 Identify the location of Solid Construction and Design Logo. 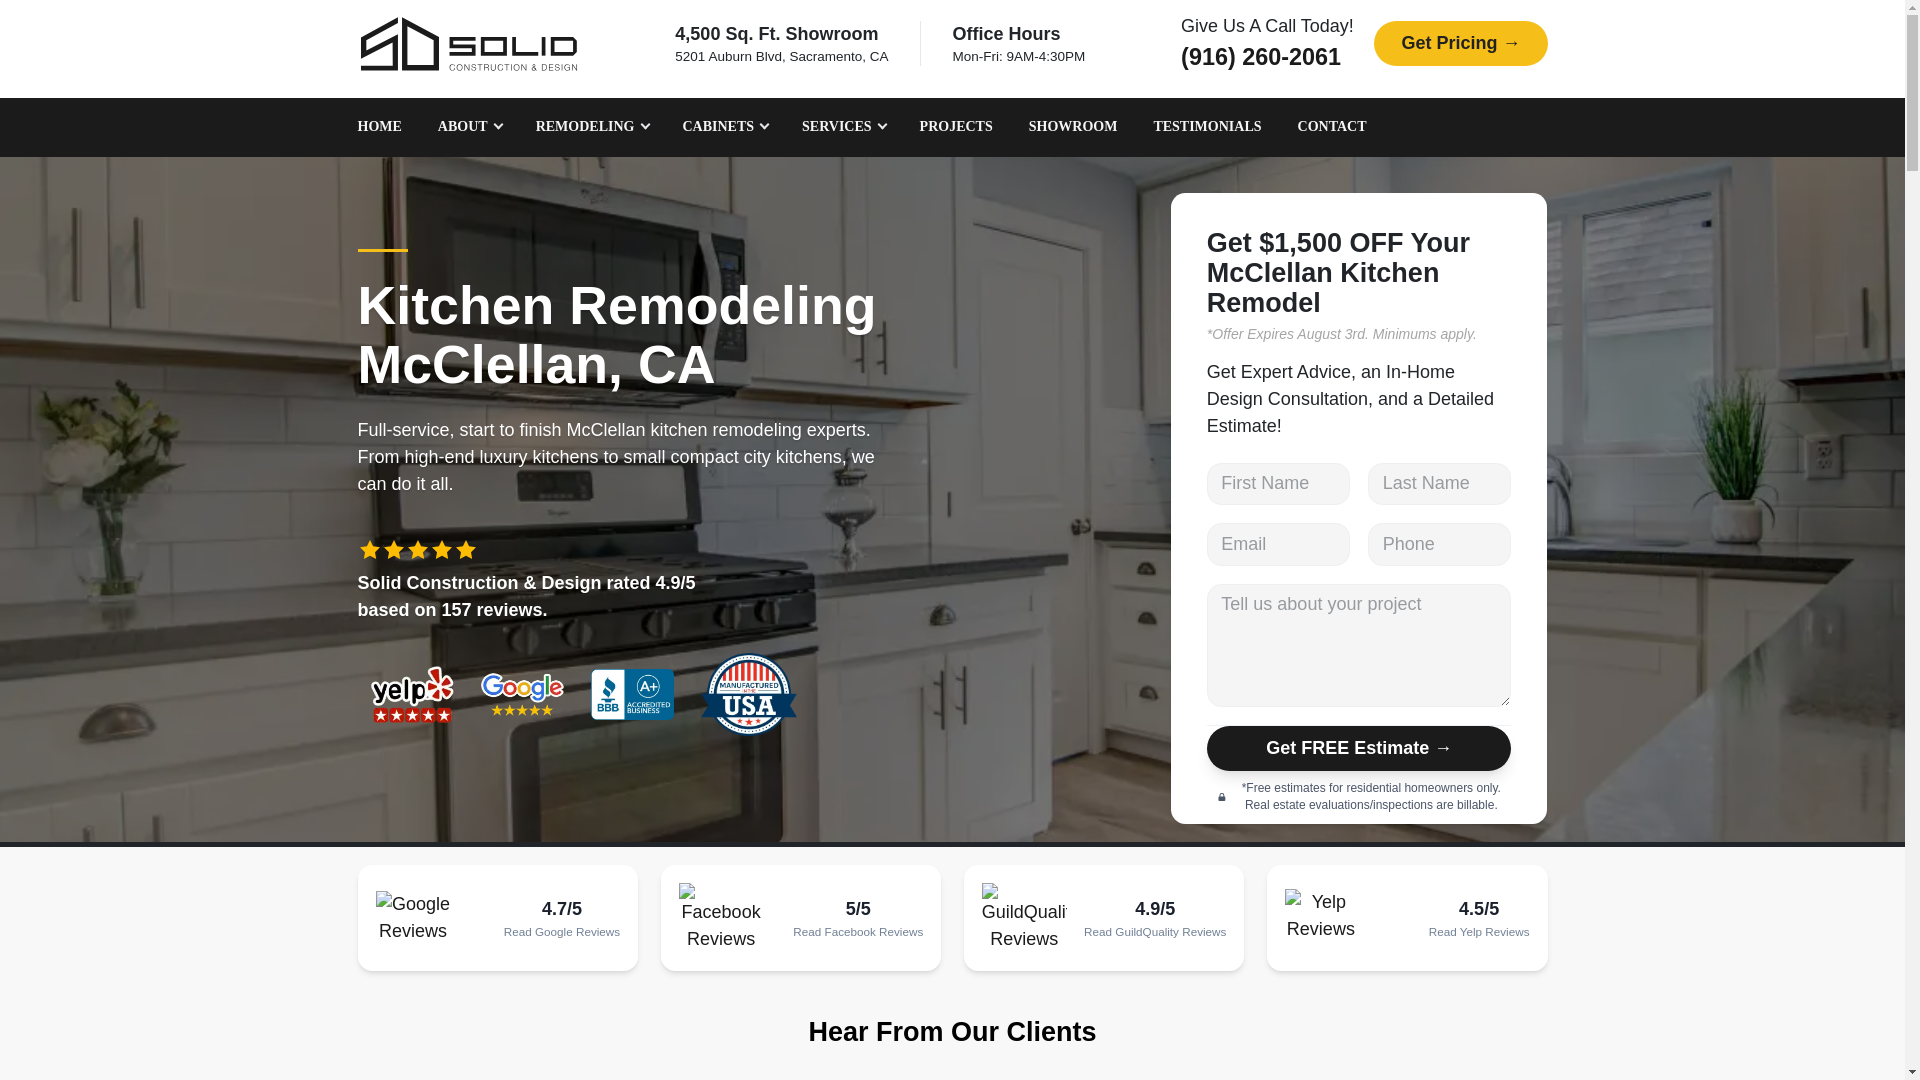
(468, 44).